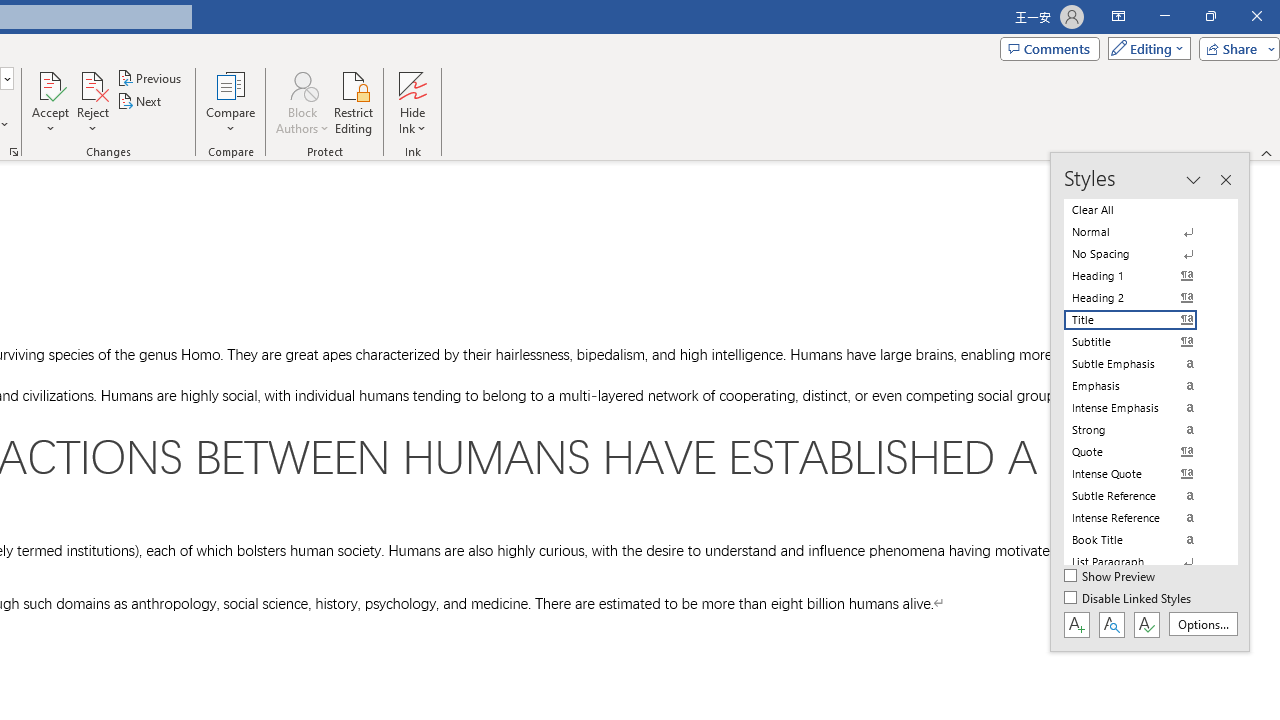 Image resolution: width=1280 pixels, height=720 pixels. Describe the element at coordinates (14, 152) in the screenshot. I see `Change Tracking Options...` at that location.